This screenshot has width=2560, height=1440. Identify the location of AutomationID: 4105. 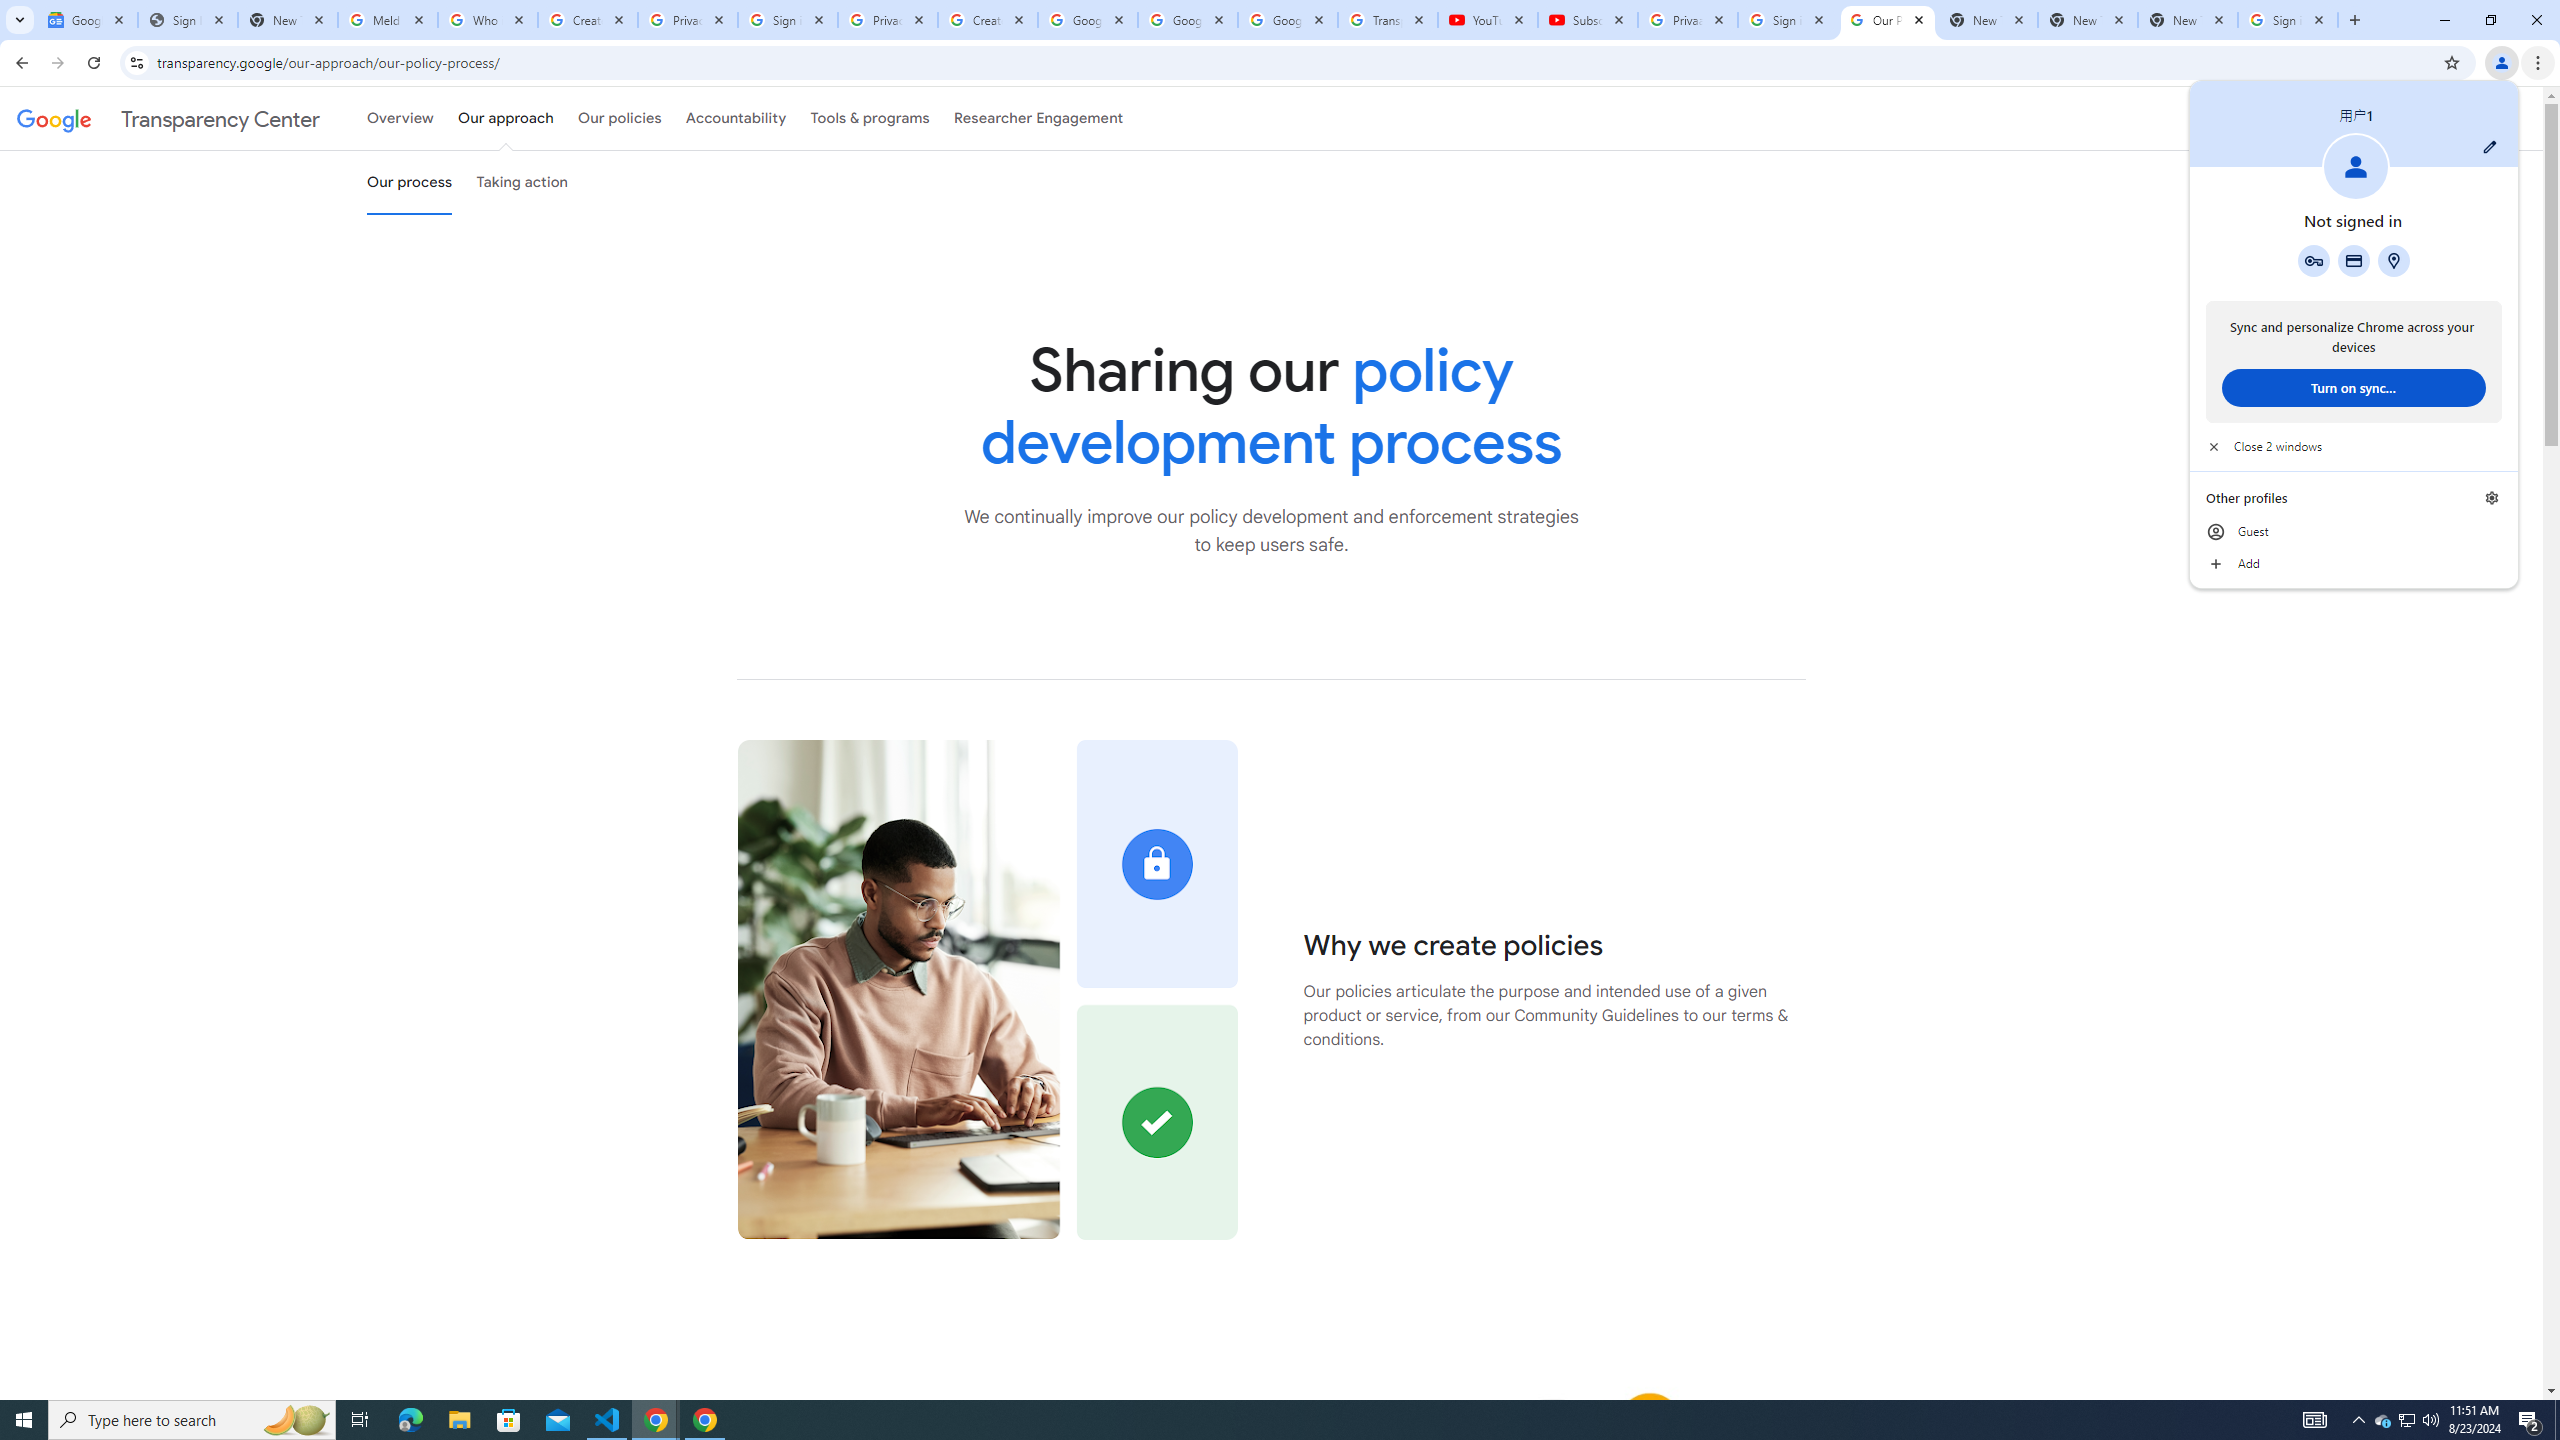
(588, 20).